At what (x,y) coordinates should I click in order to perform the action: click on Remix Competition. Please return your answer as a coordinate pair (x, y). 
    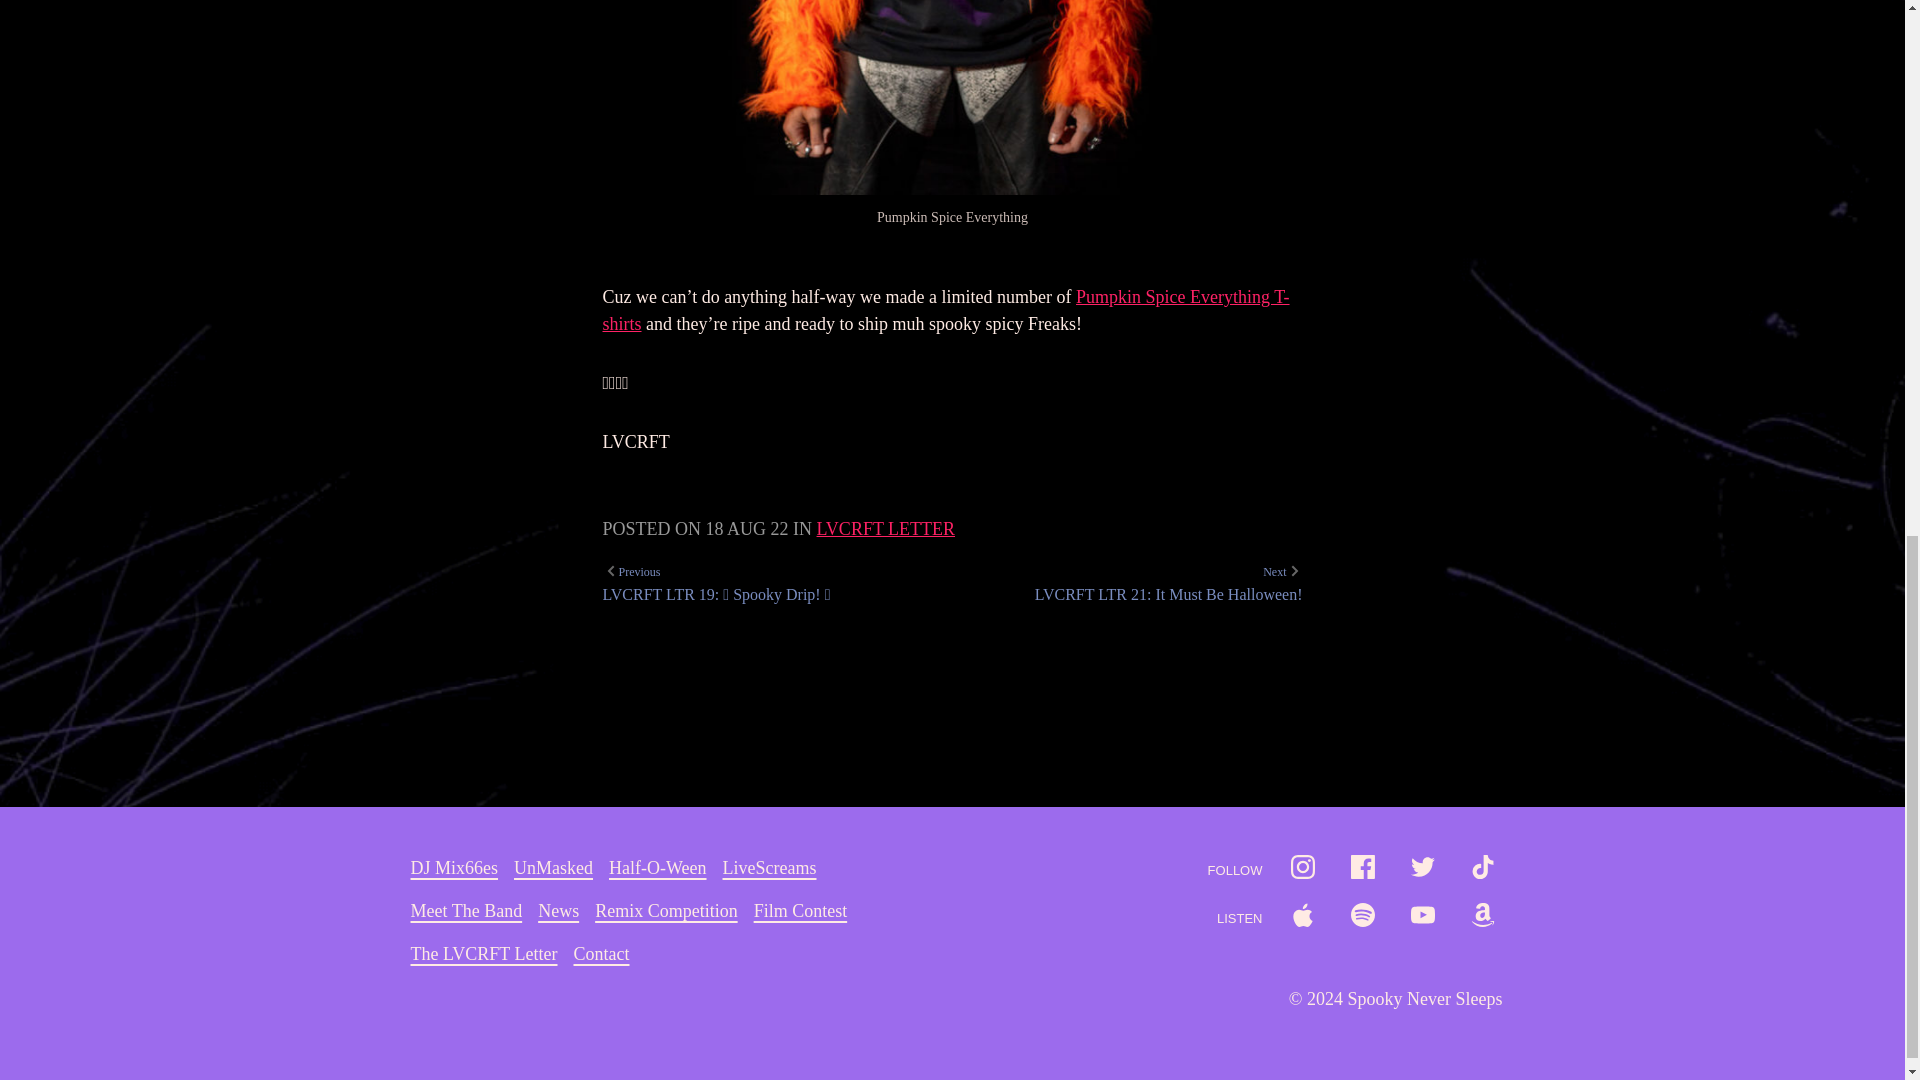
    Looking at the image, I should click on (482, 954).